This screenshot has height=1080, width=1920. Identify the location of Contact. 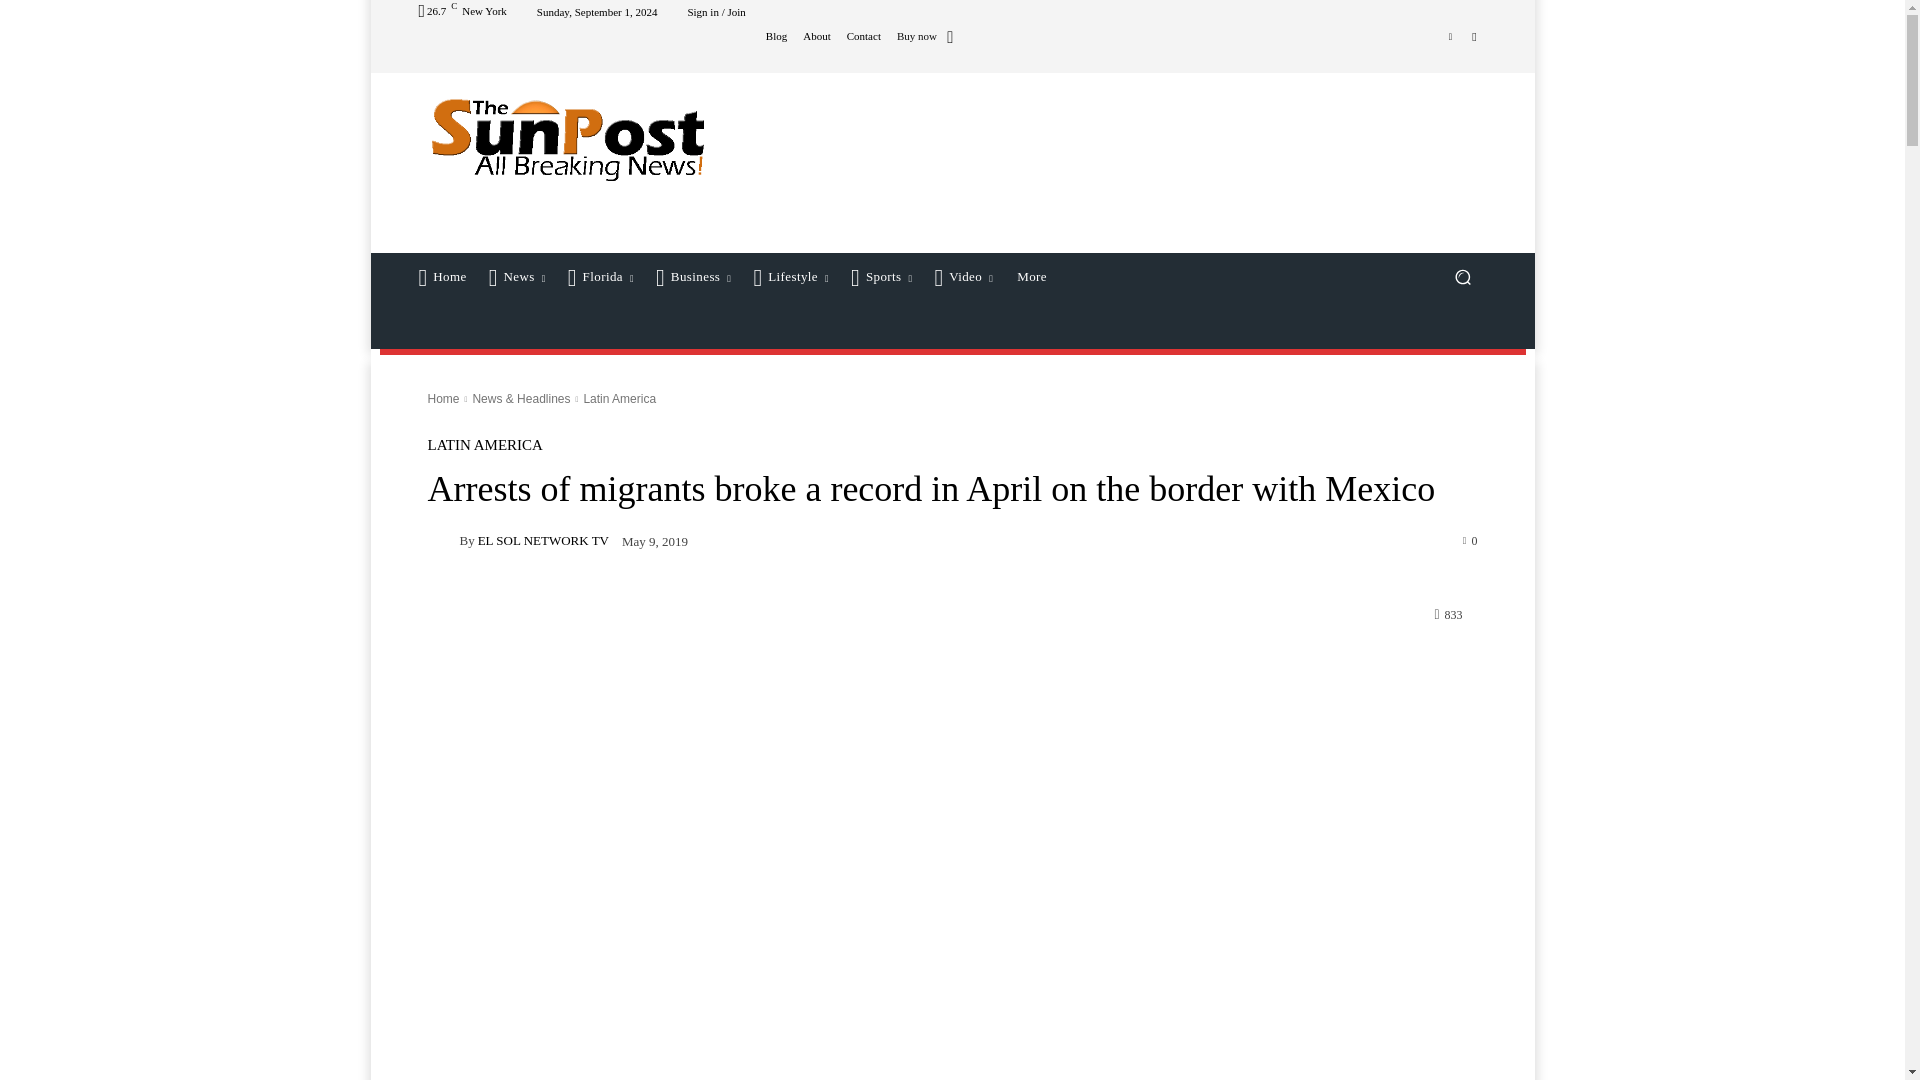
(864, 36).